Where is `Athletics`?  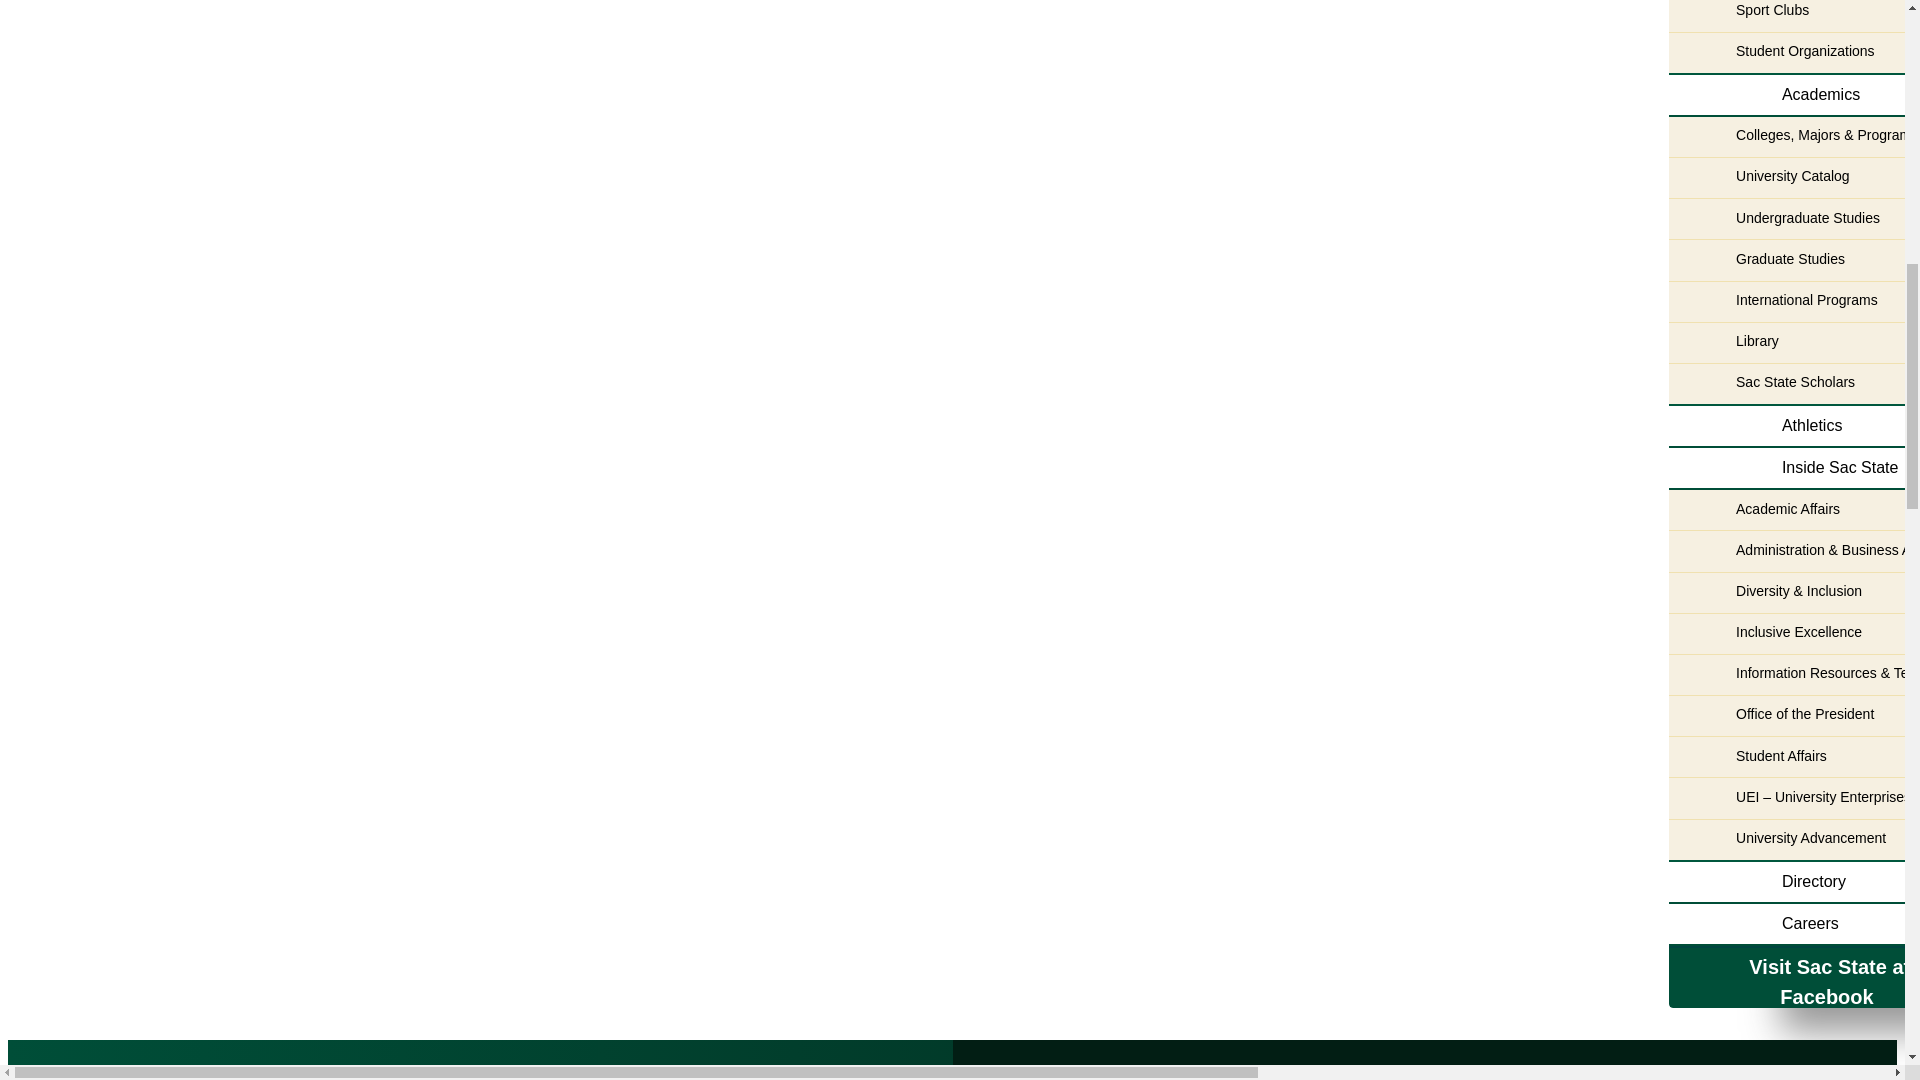
Athletics is located at coordinates (1794, 427).